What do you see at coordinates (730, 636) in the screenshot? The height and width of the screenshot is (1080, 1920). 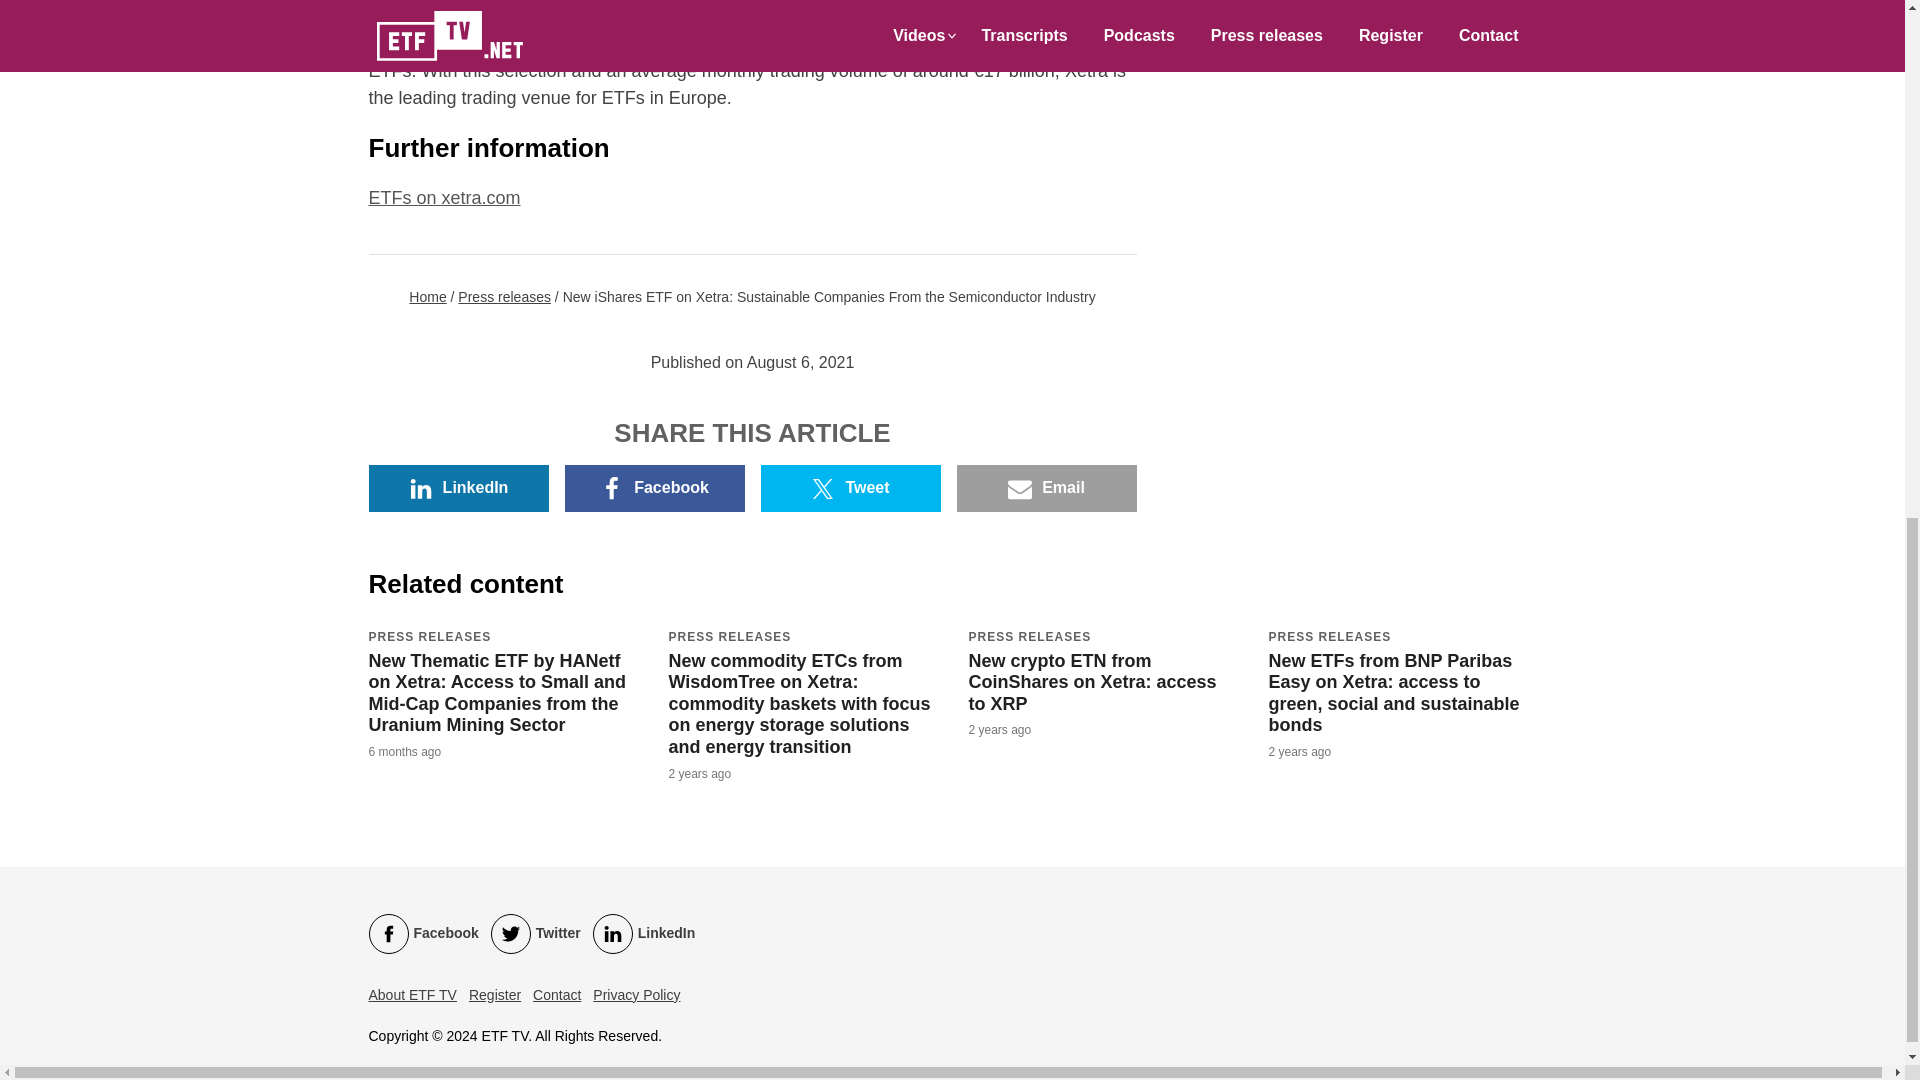 I see `PRESS RELEASES` at bounding box center [730, 636].